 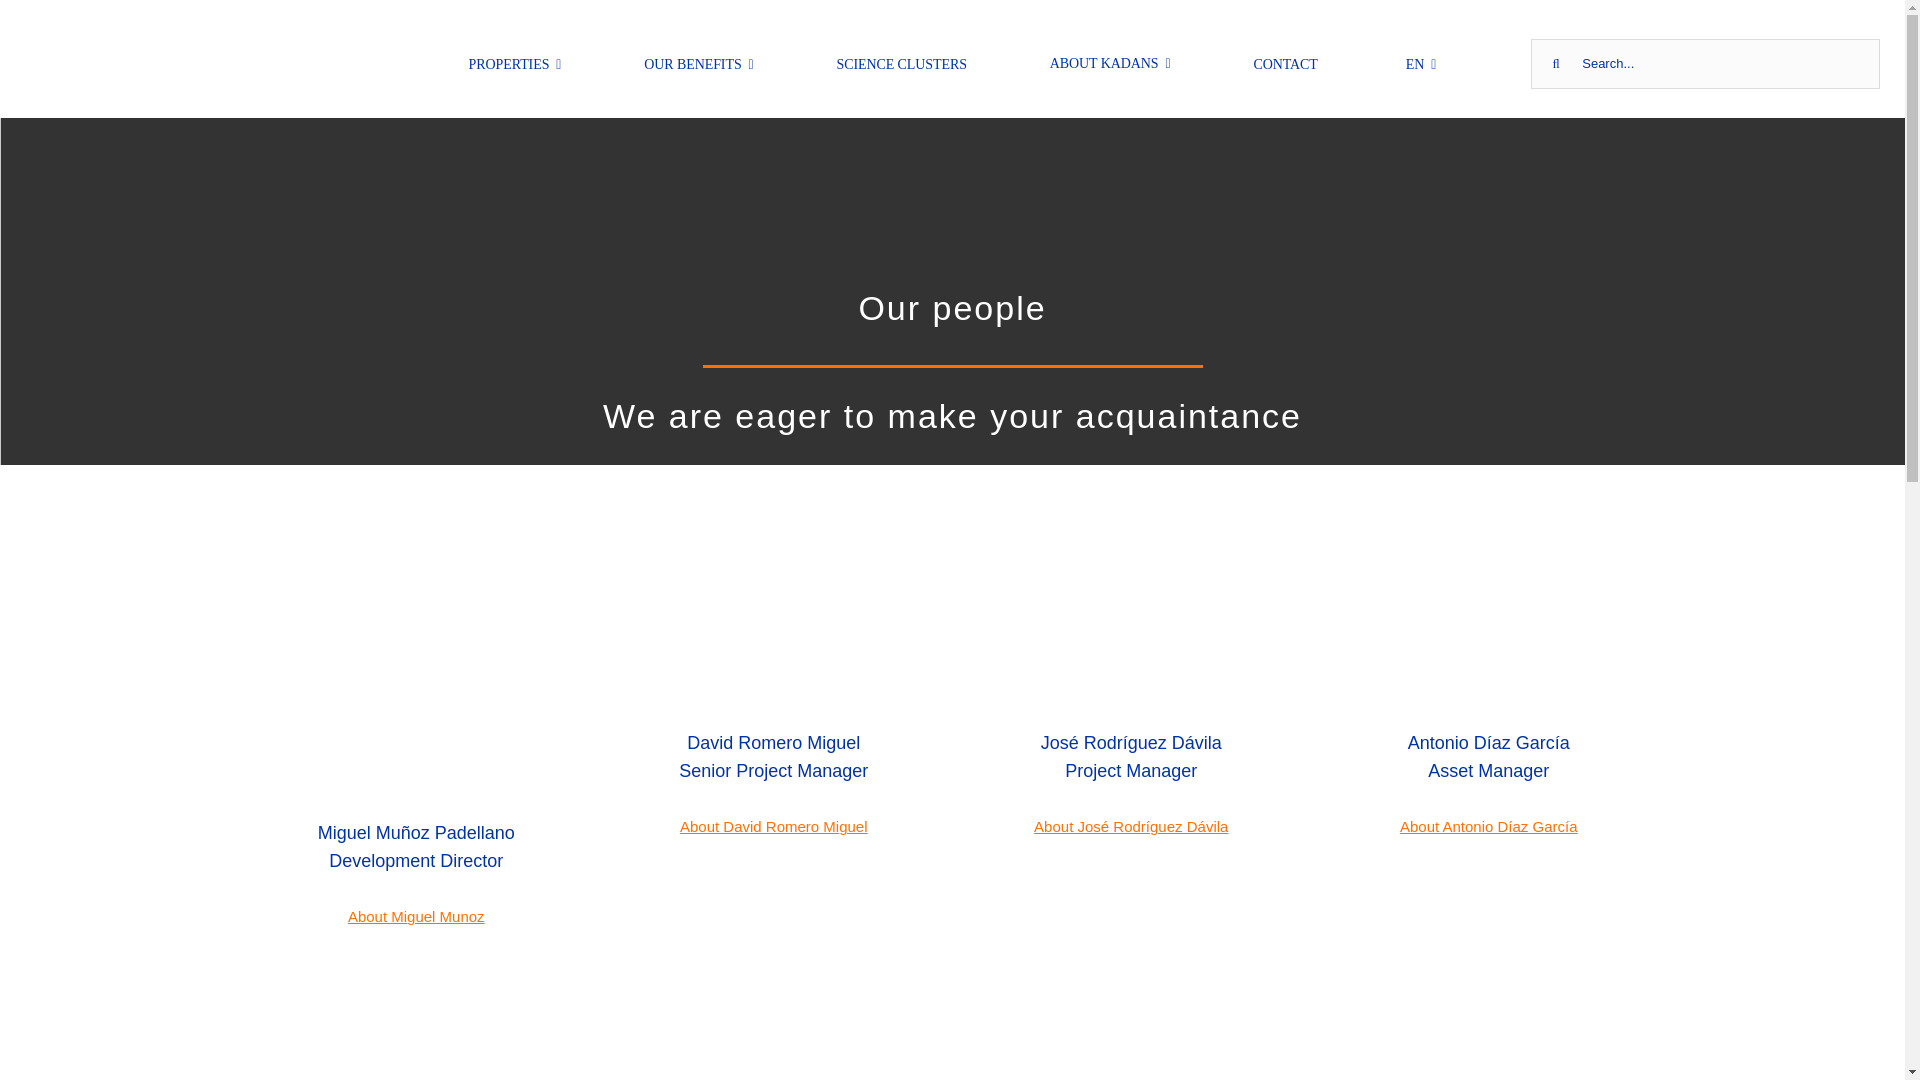 What do you see at coordinates (698, 63) in the screenshot?
I see `OUR BENEFITS` at bounding box center [698, 63].